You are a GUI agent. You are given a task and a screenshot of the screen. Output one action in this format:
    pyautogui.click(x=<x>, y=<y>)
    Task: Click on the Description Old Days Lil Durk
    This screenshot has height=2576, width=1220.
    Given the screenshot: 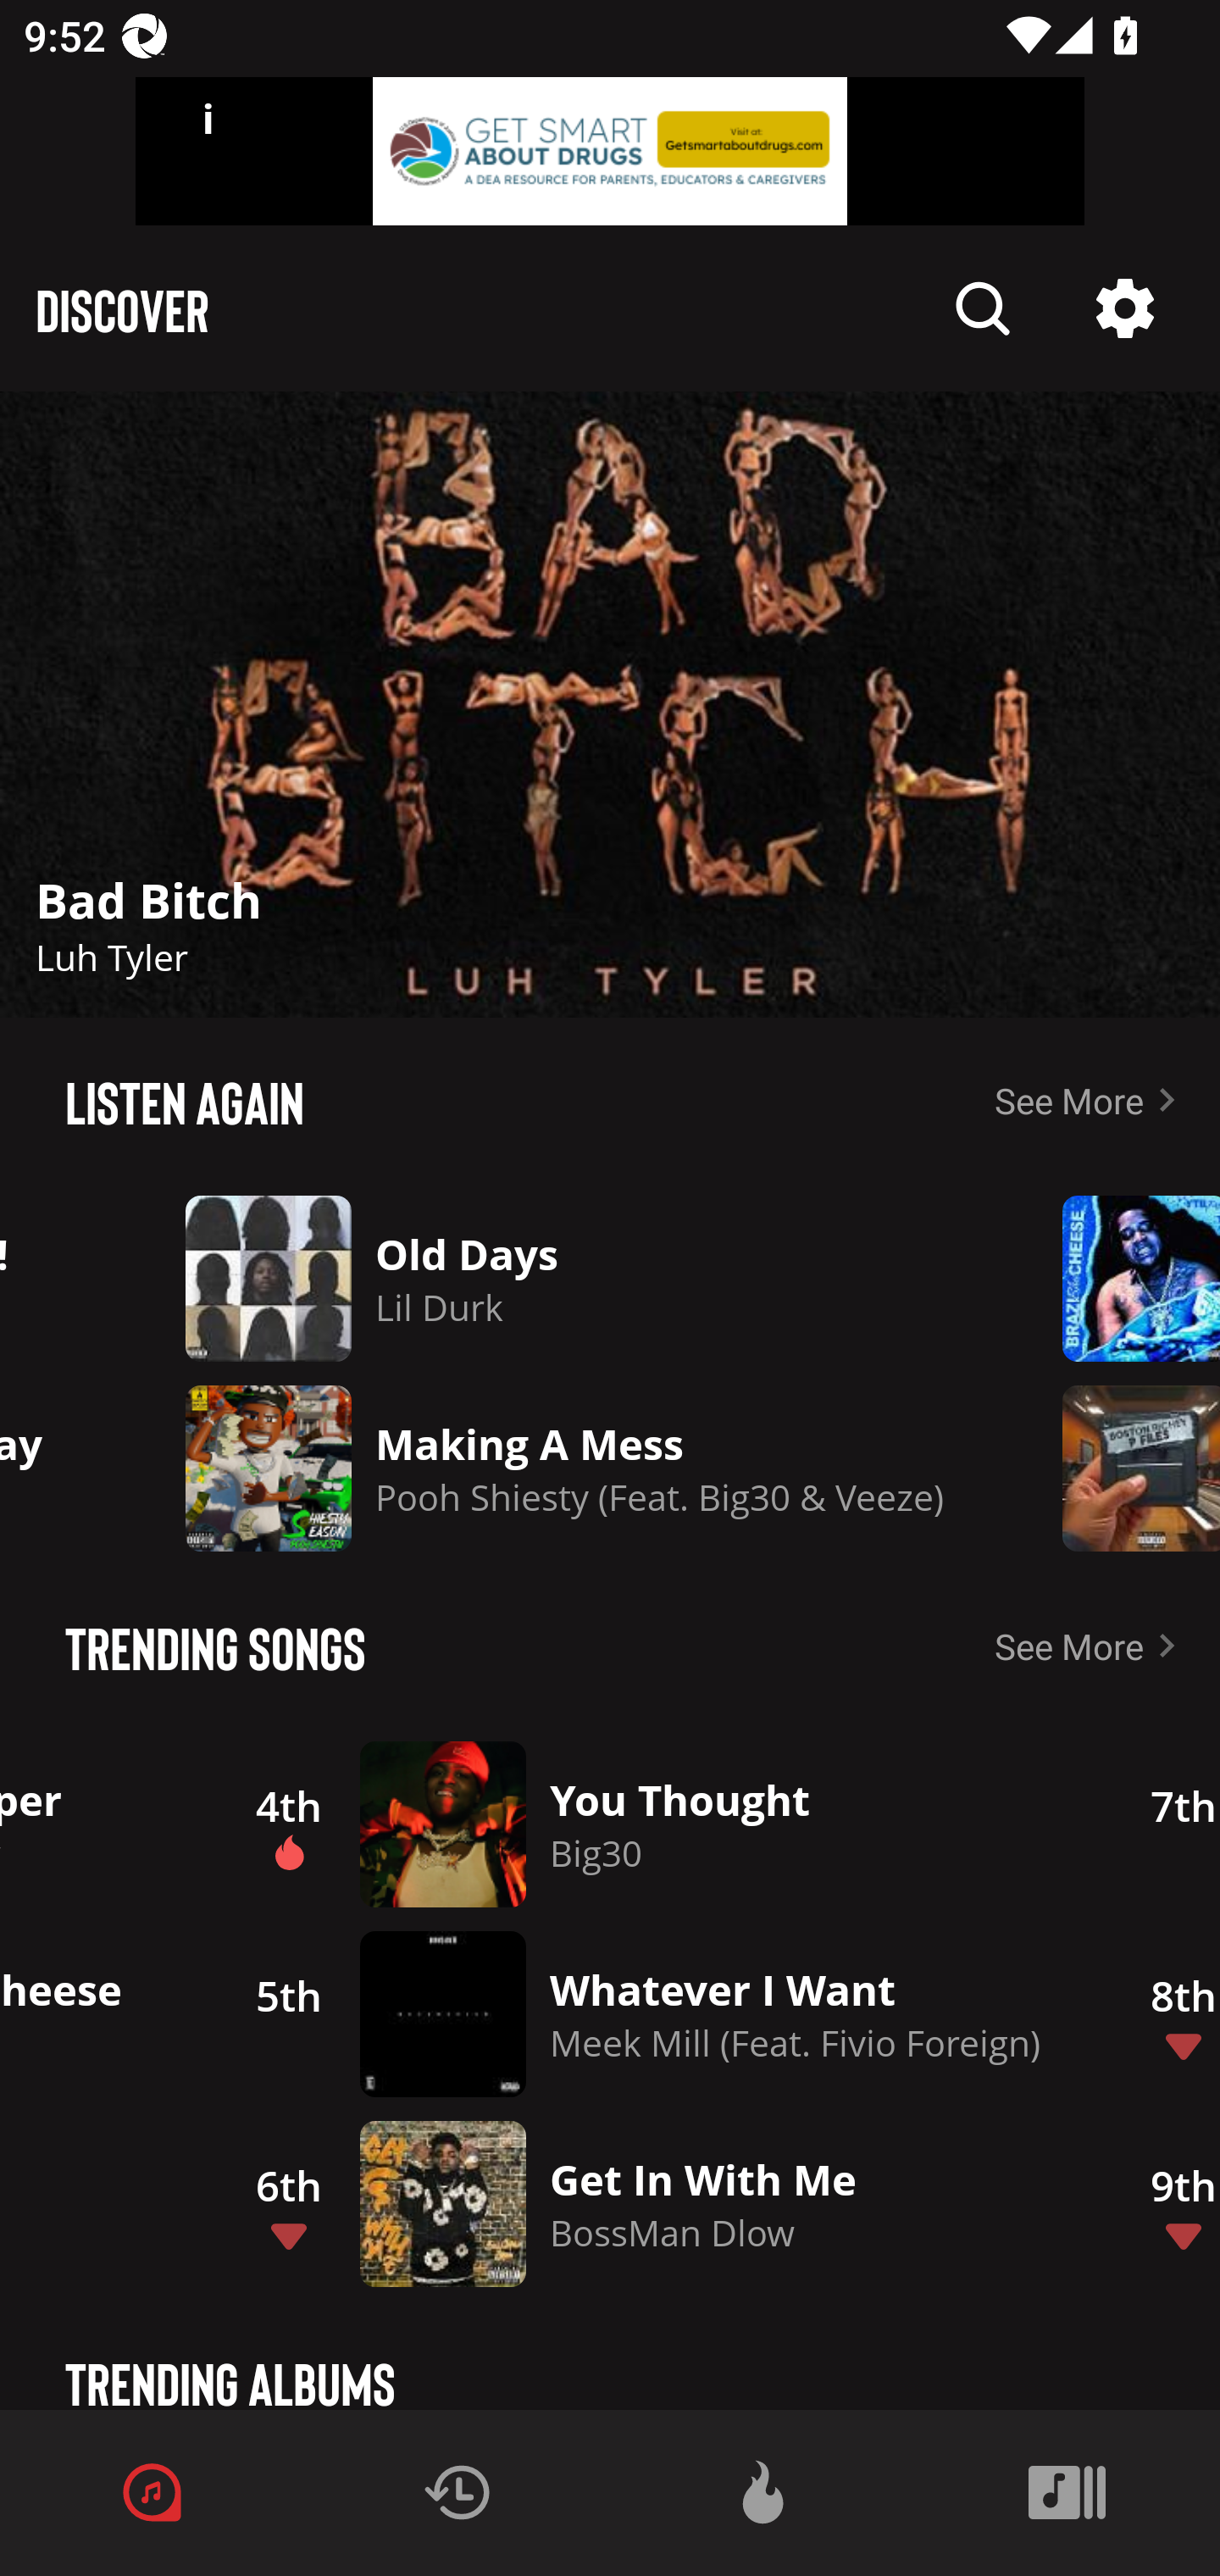 What is the action you would take?
    pyautogui.click(x=564, y=1279)
    